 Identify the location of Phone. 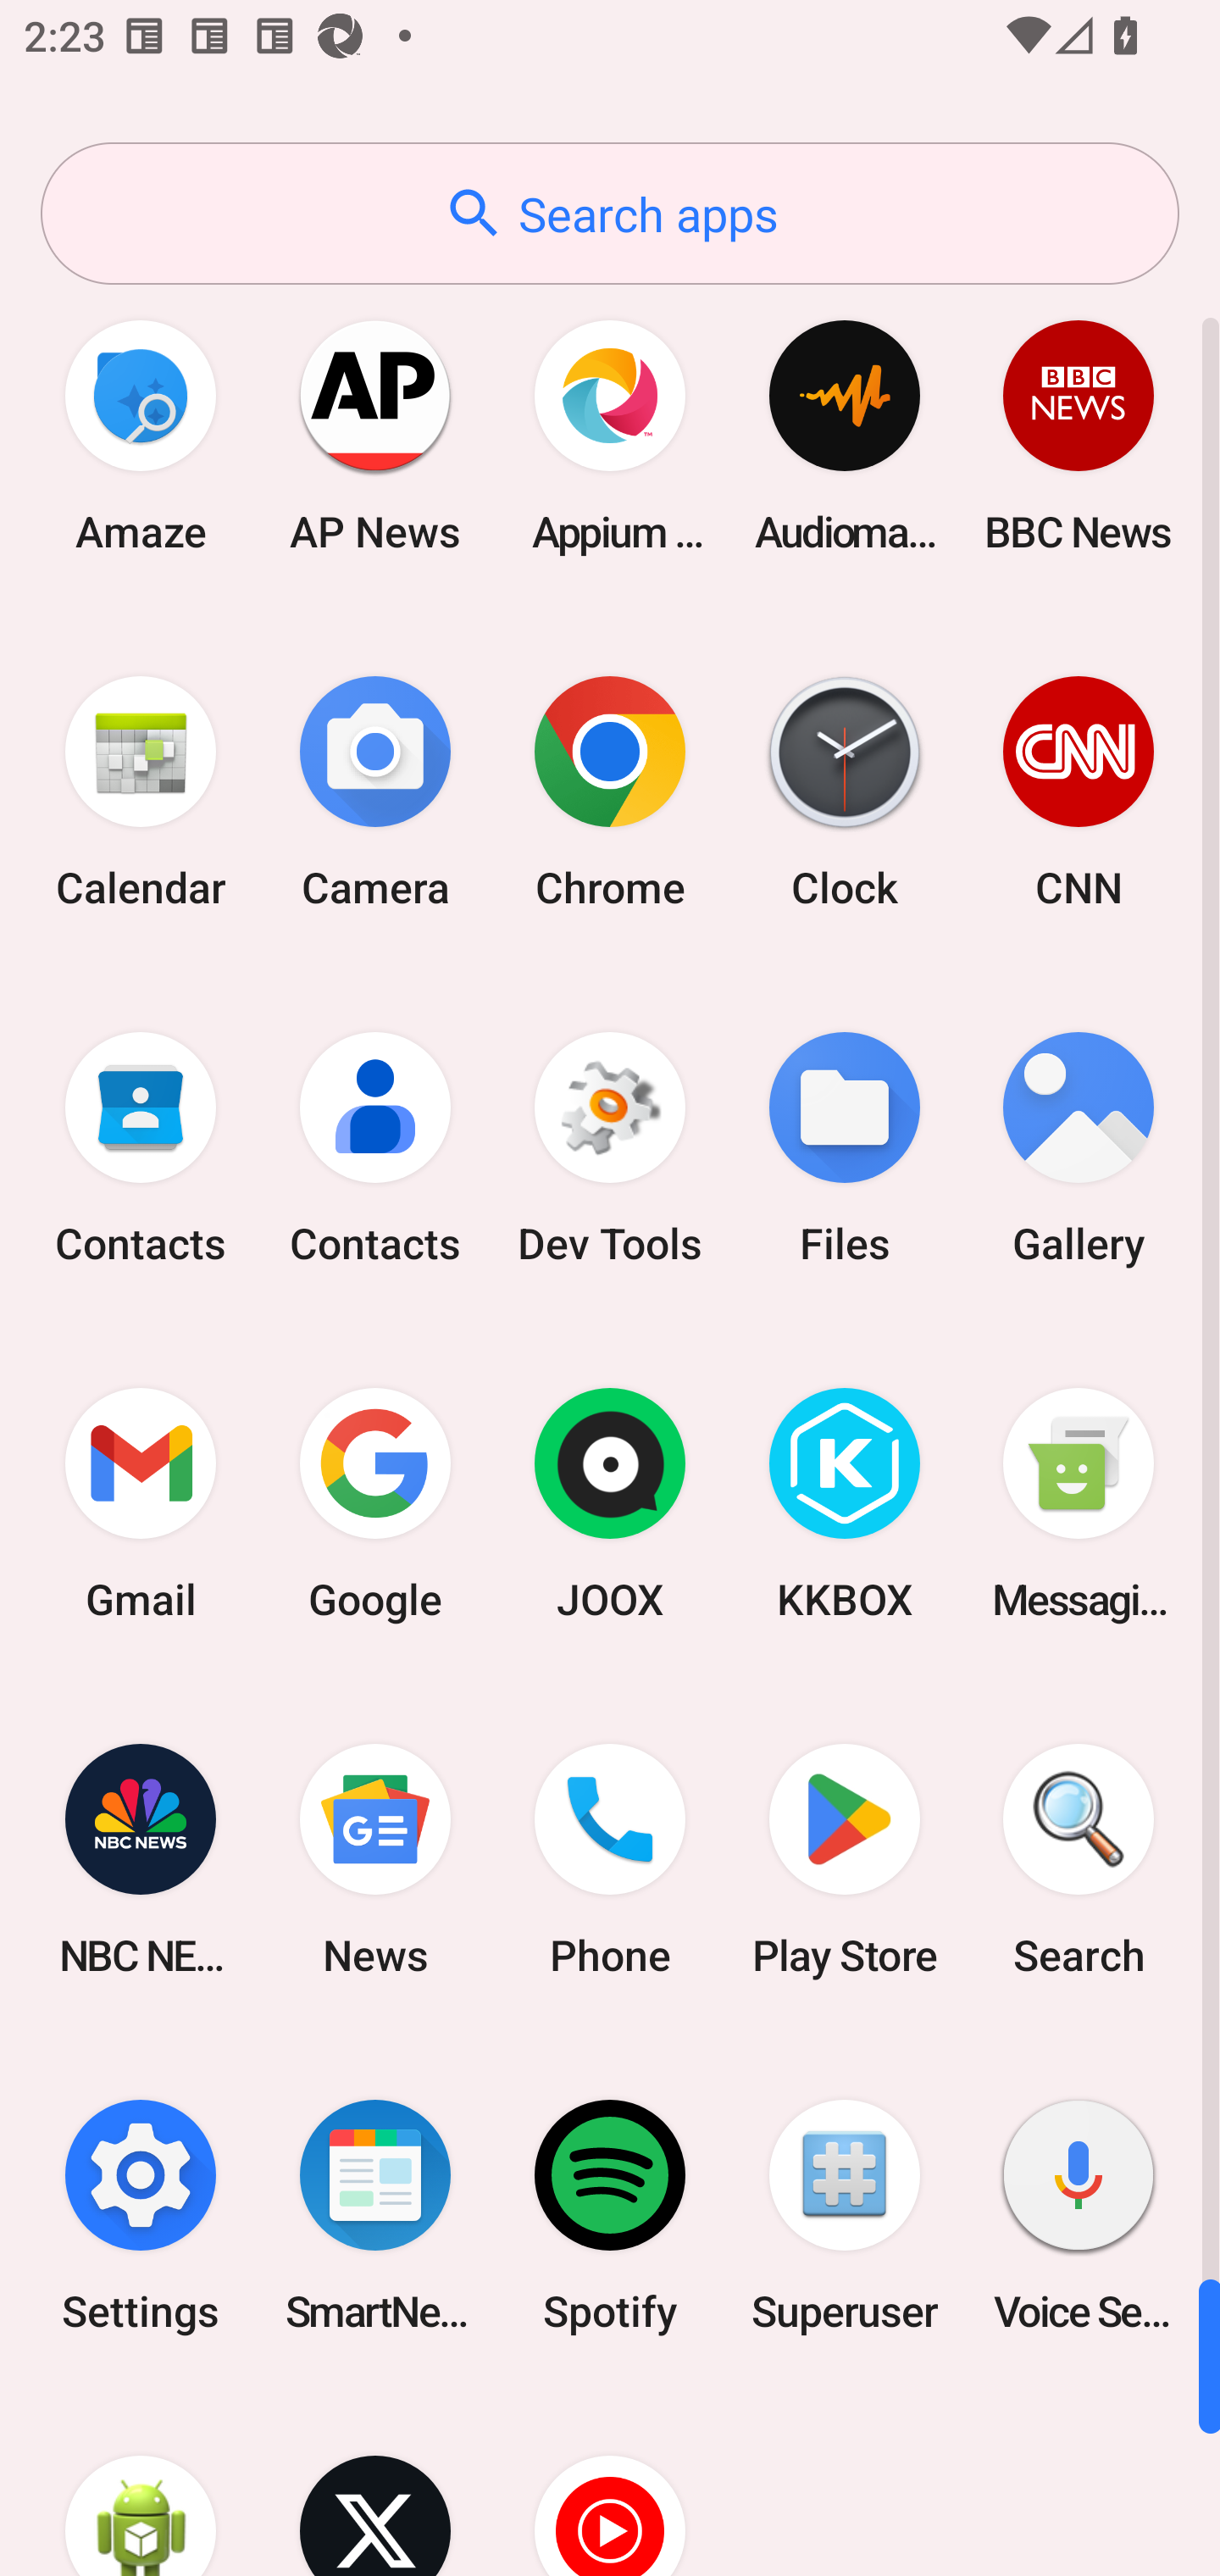
(610, 1859).